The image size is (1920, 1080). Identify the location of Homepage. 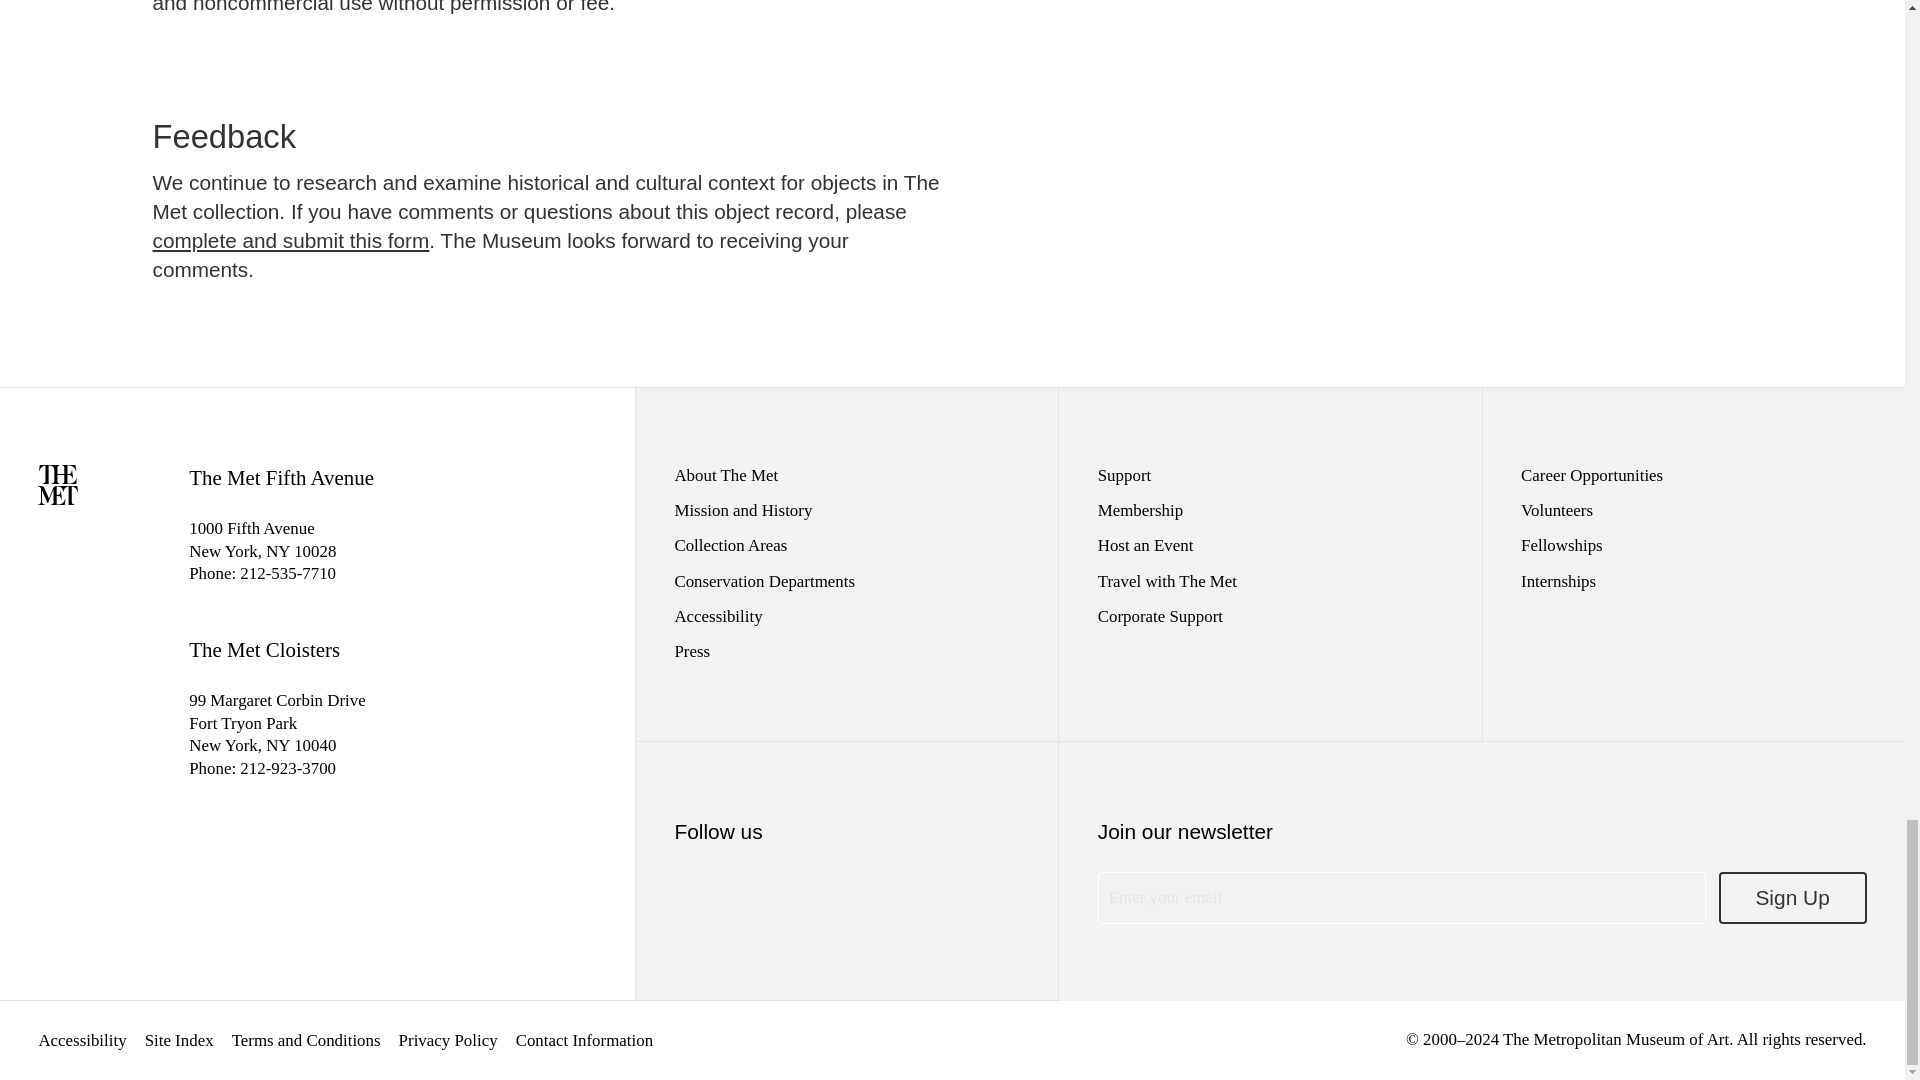
(58, 498).